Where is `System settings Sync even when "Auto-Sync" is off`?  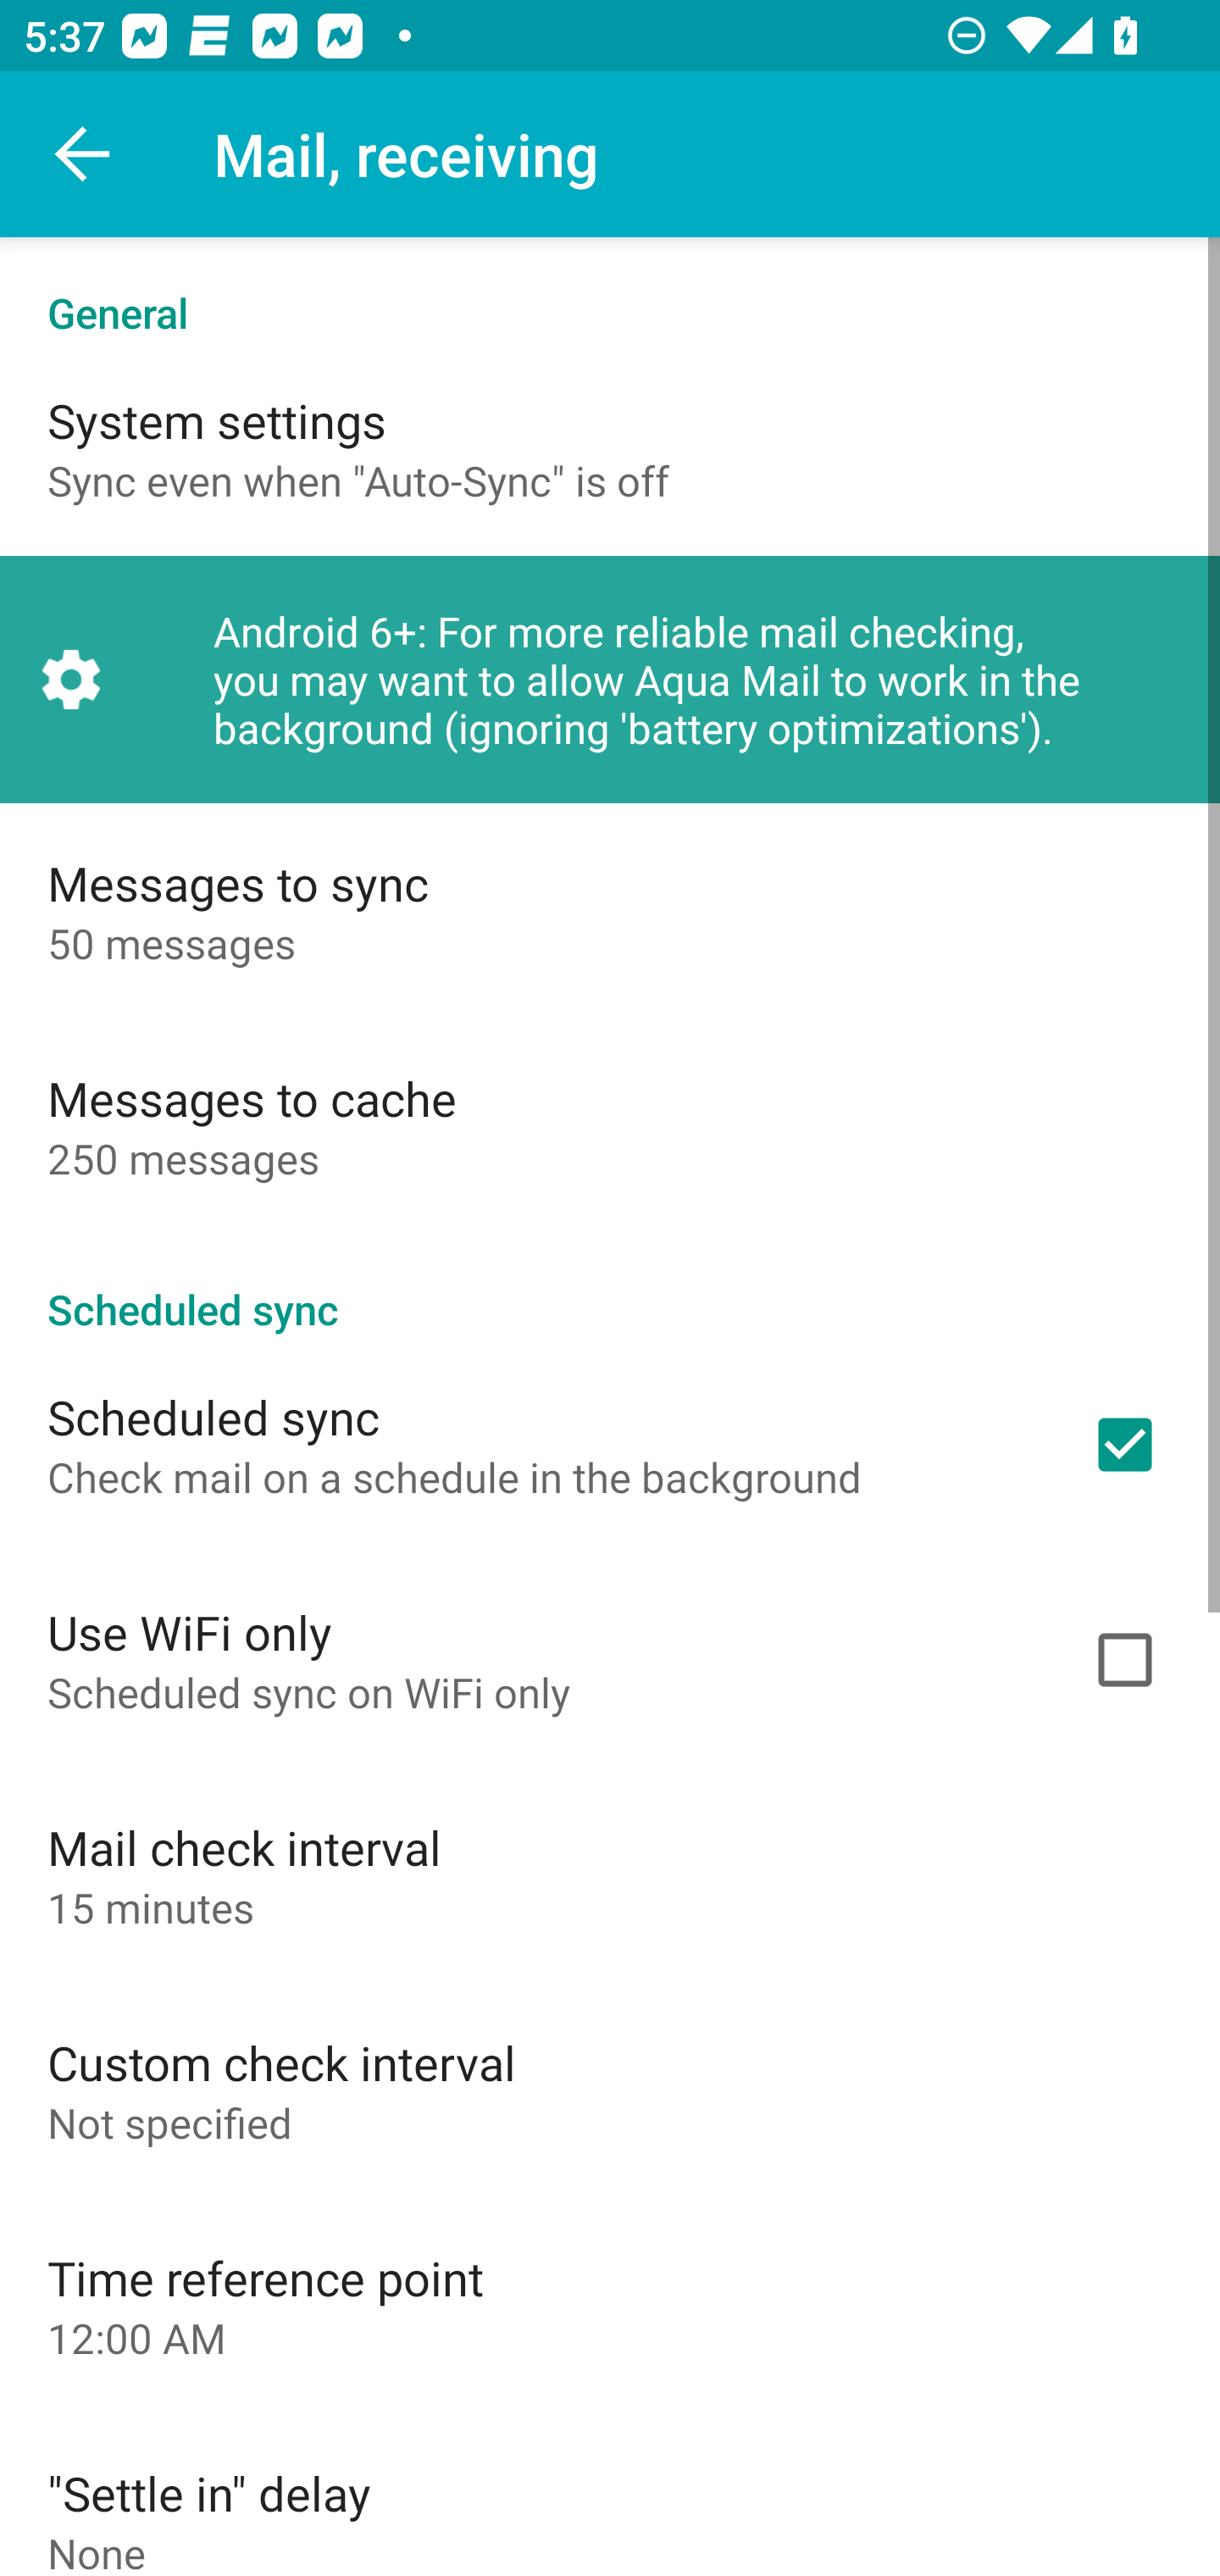
System settings Sync even when "Auto-Sync" is off is located at coordinates (610, 447).